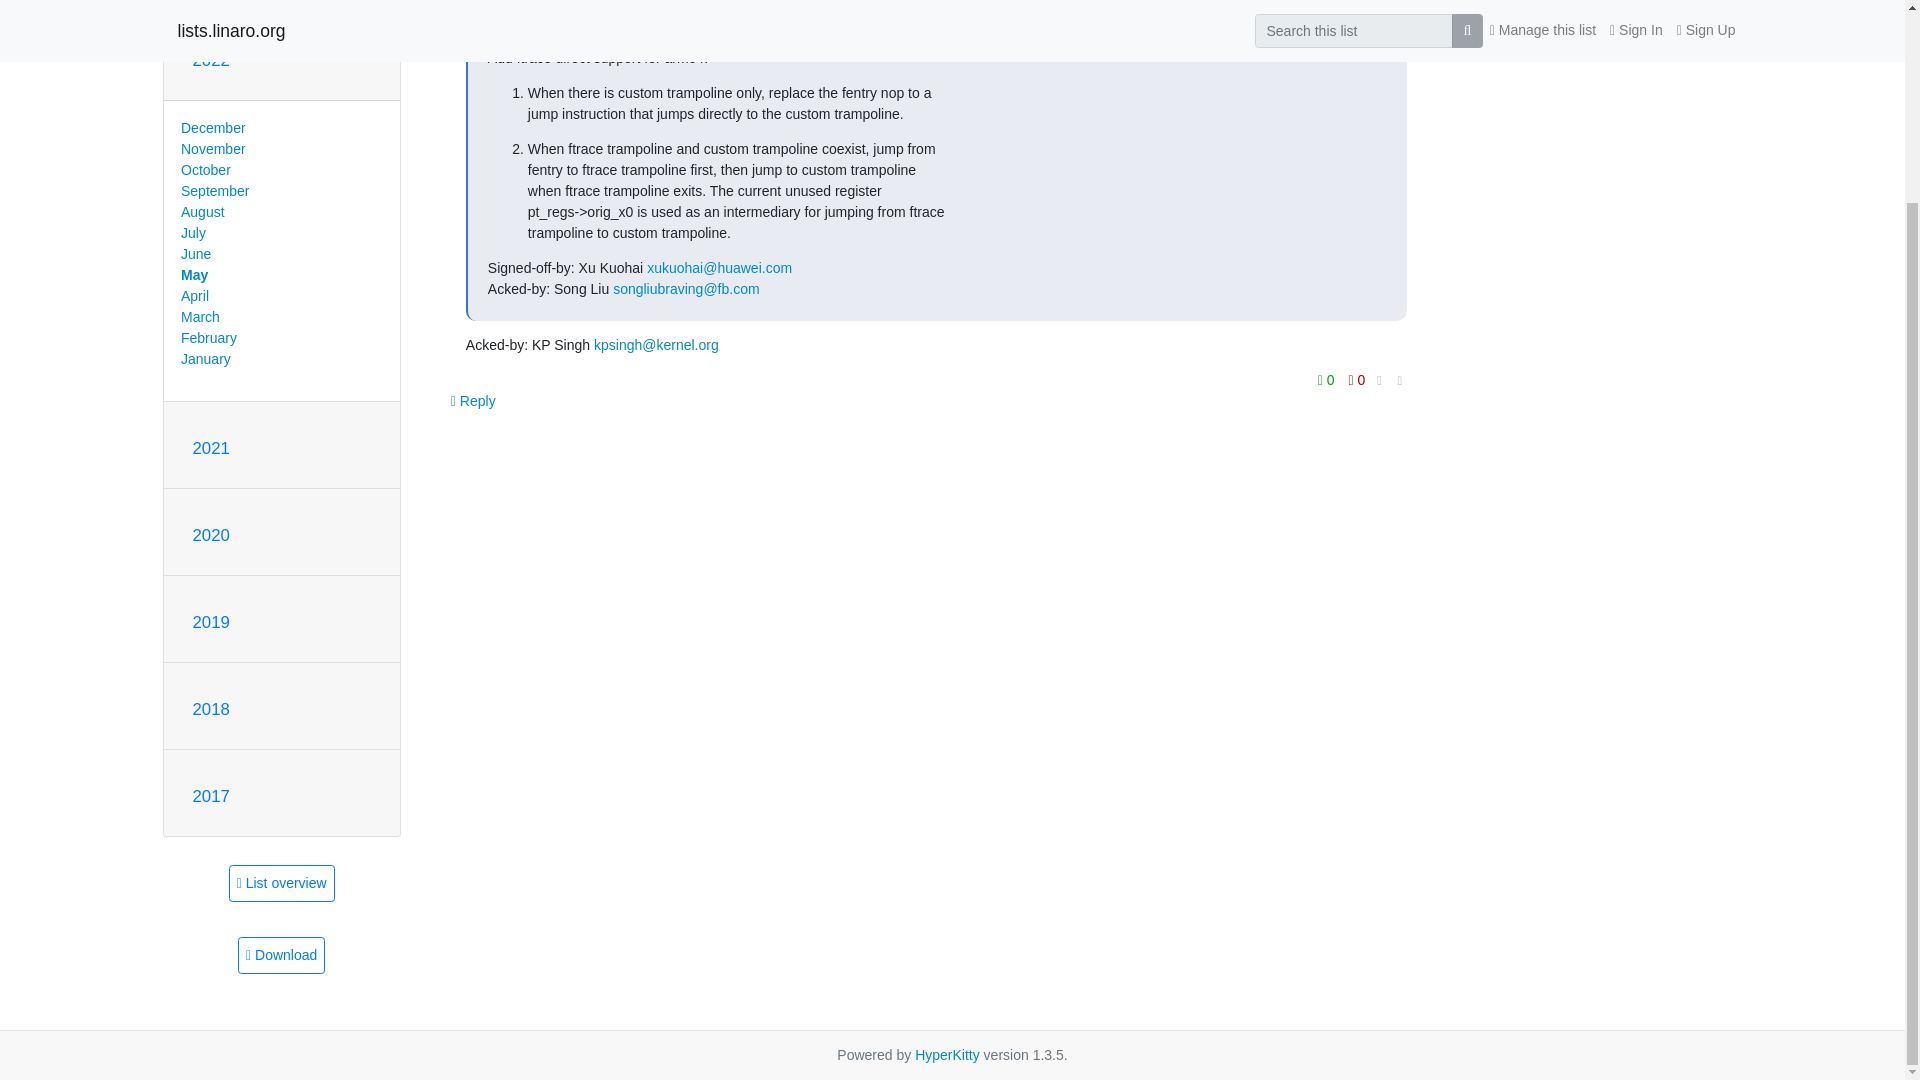  Describe the element at coordinates (214, 190) in the screenshot. I see `September` at that location.